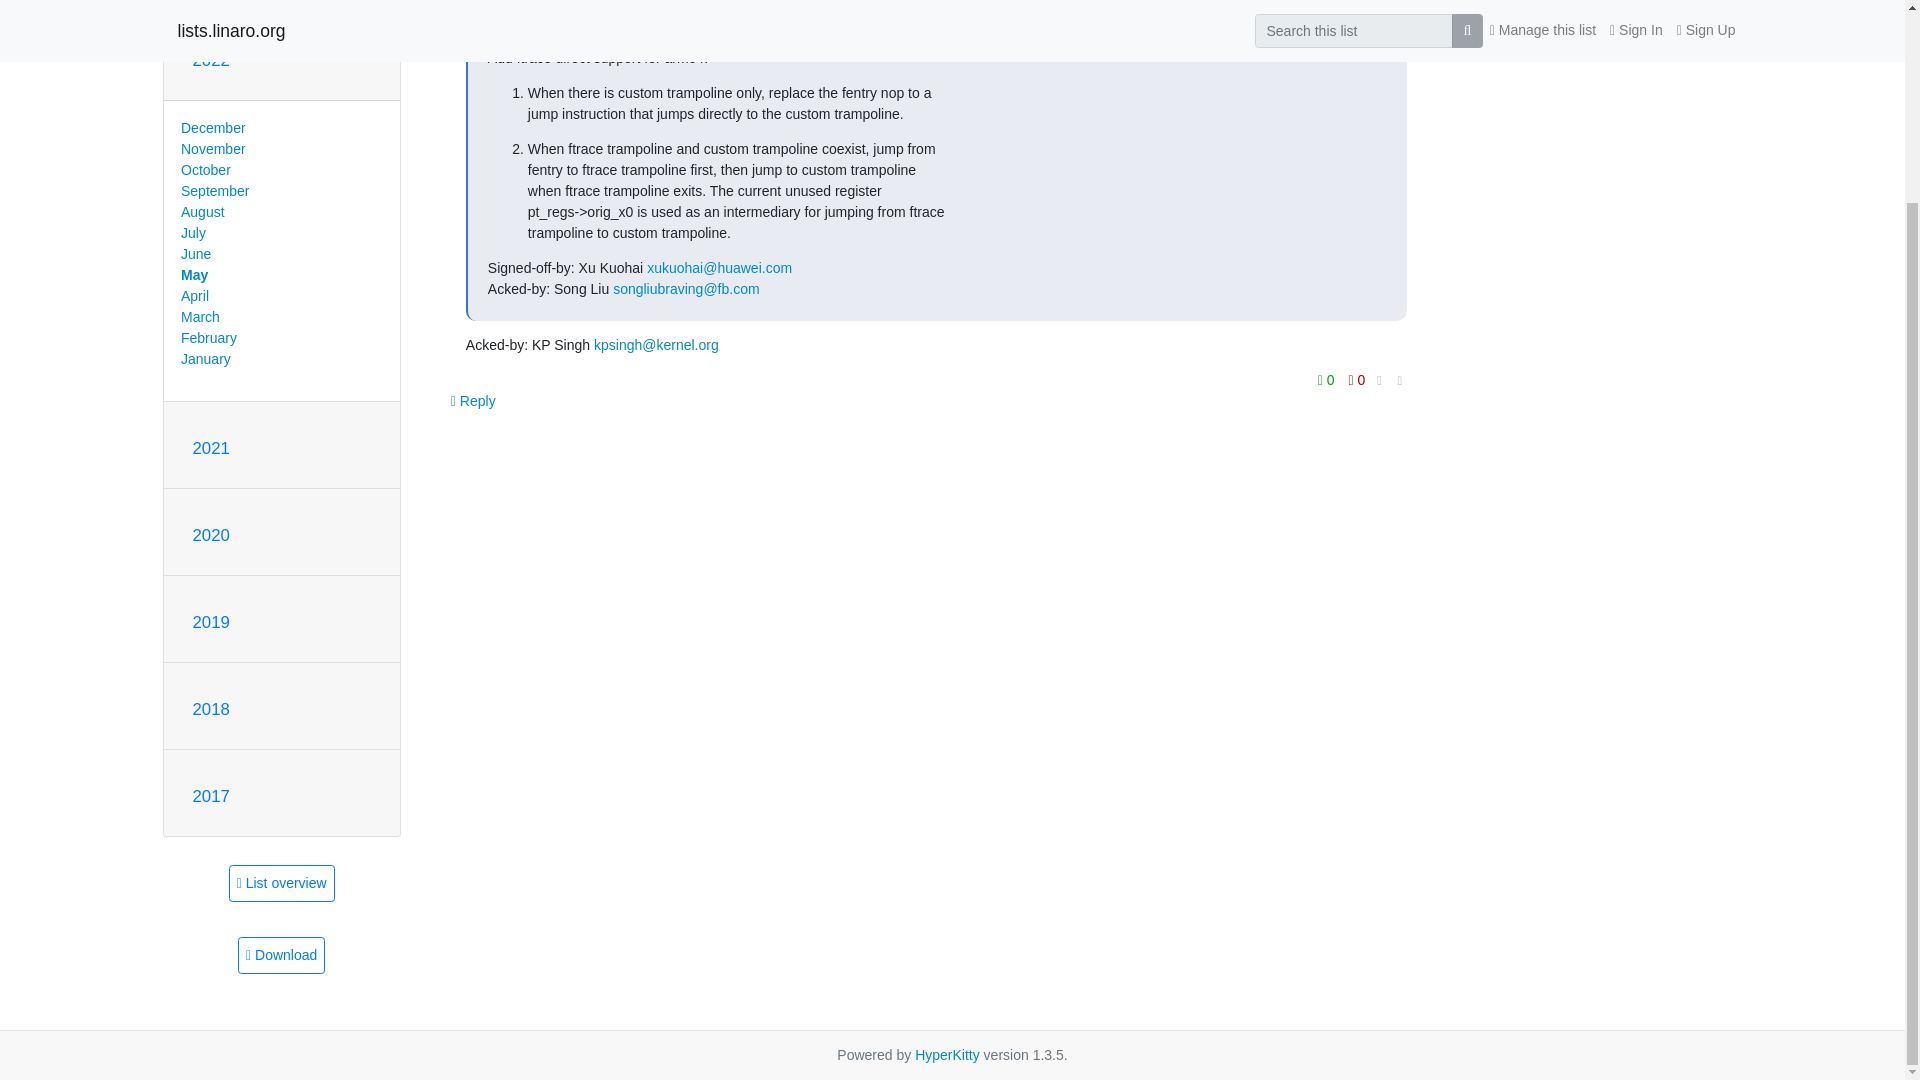  Describe the element at coordinates (214, 190) in the screenshot. I see `September` at that location.